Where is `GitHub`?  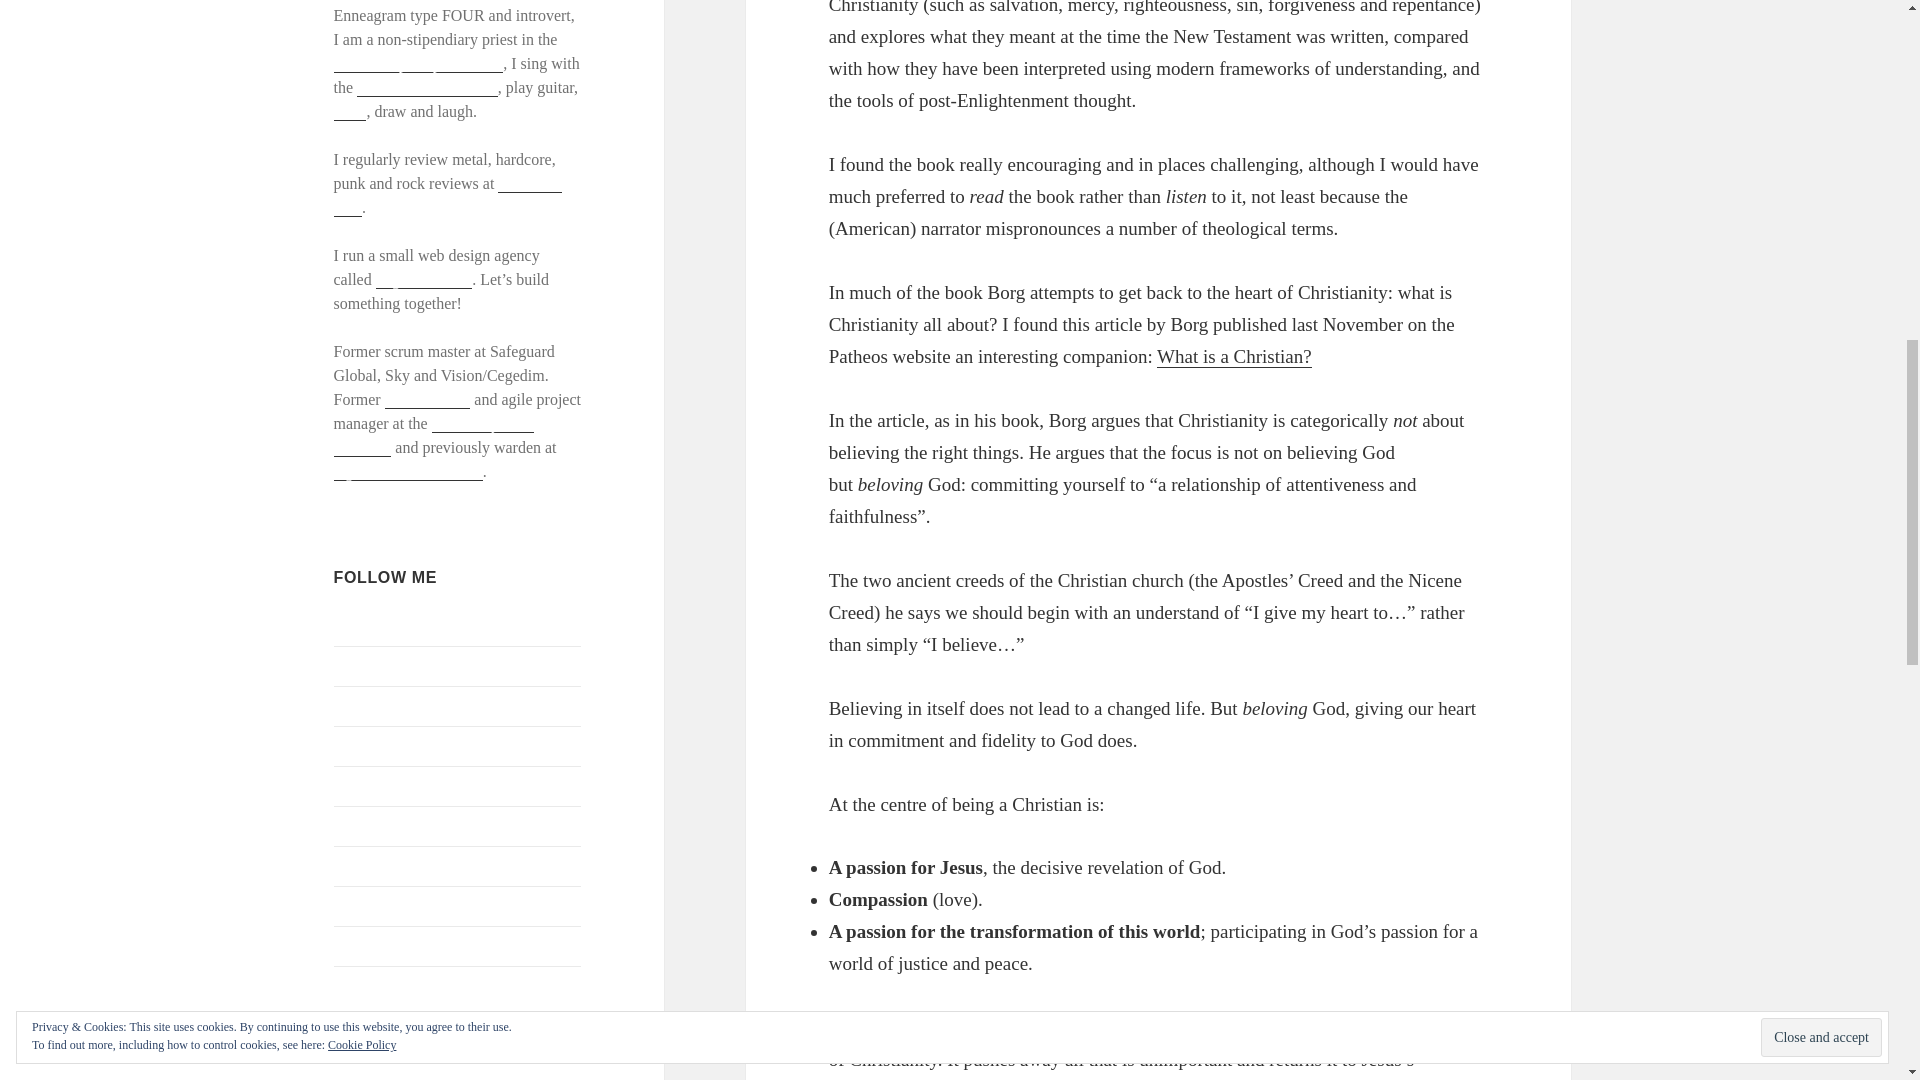 GitHub is located at coordinates (358, 704).